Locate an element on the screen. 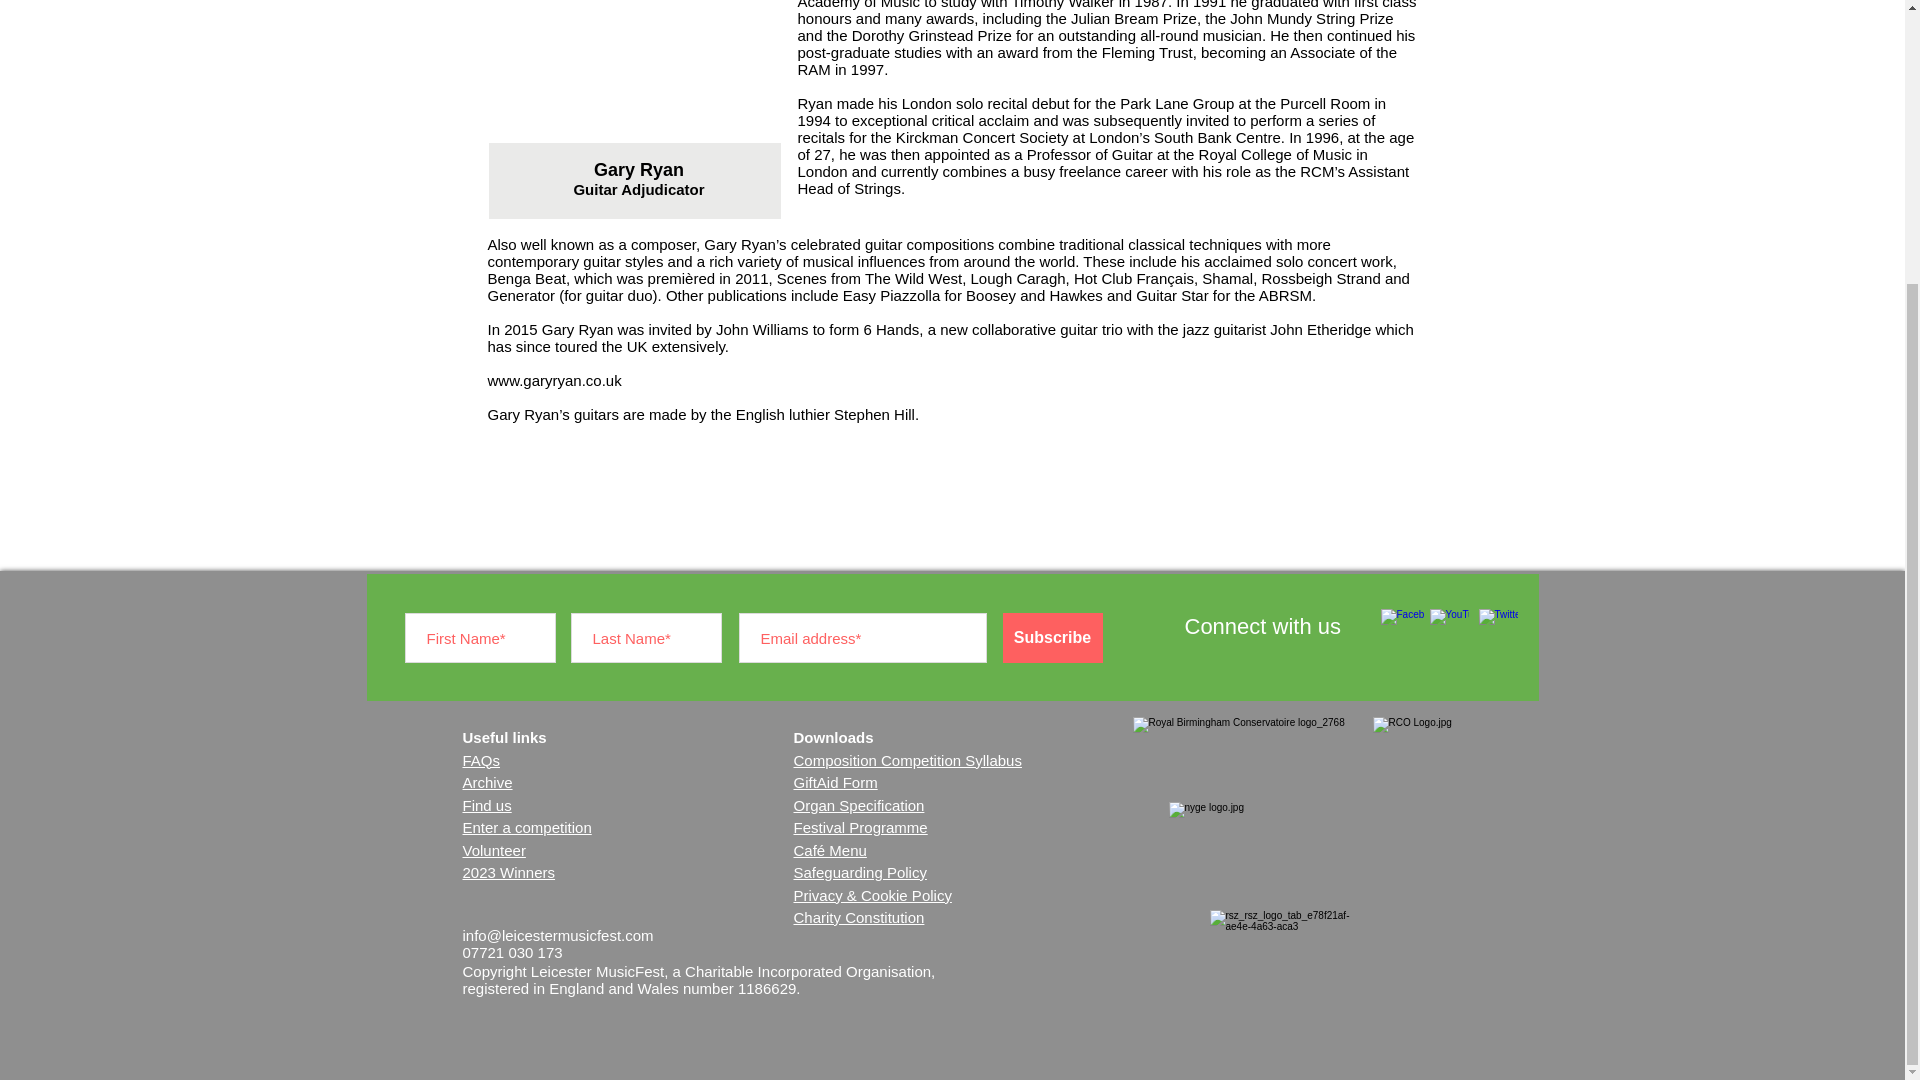  Volunteer is located at coordinates (493, 850).